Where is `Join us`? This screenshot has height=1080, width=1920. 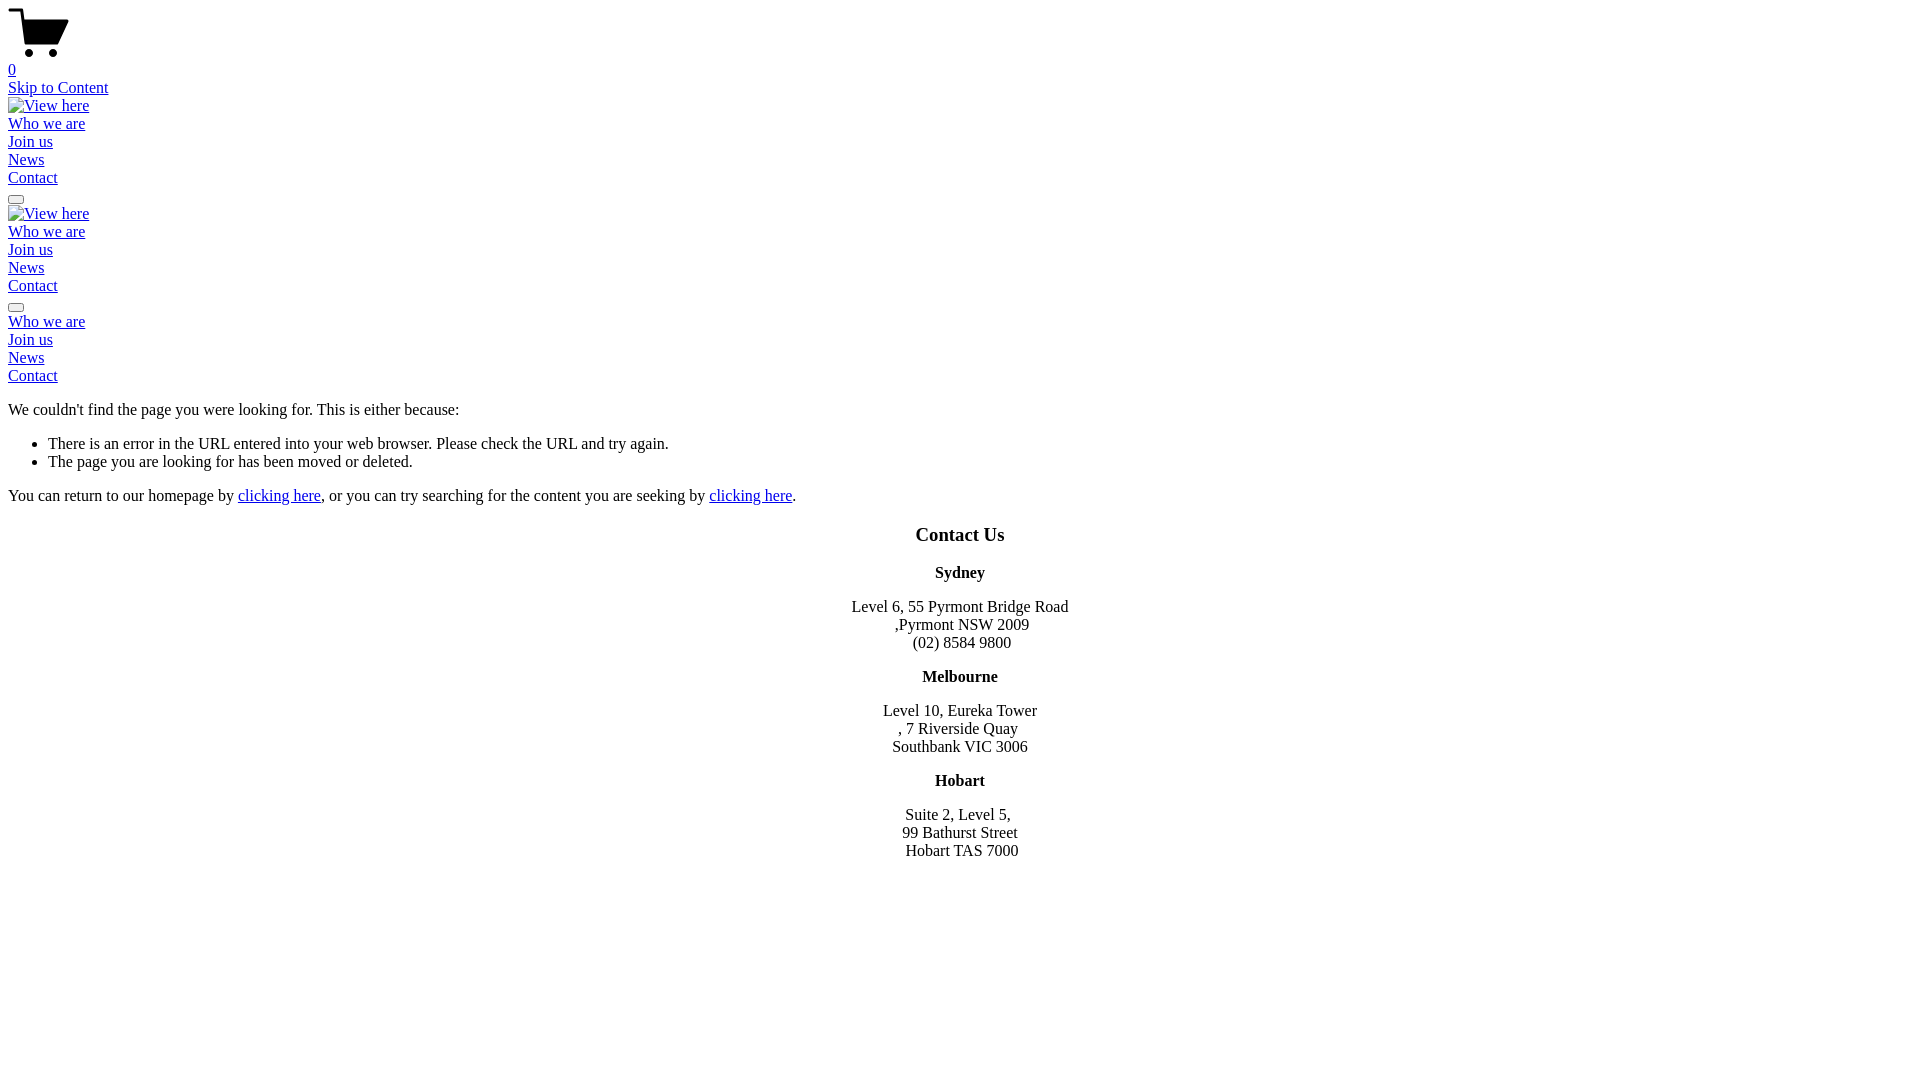 Join us is located at coordinates (960, 340).